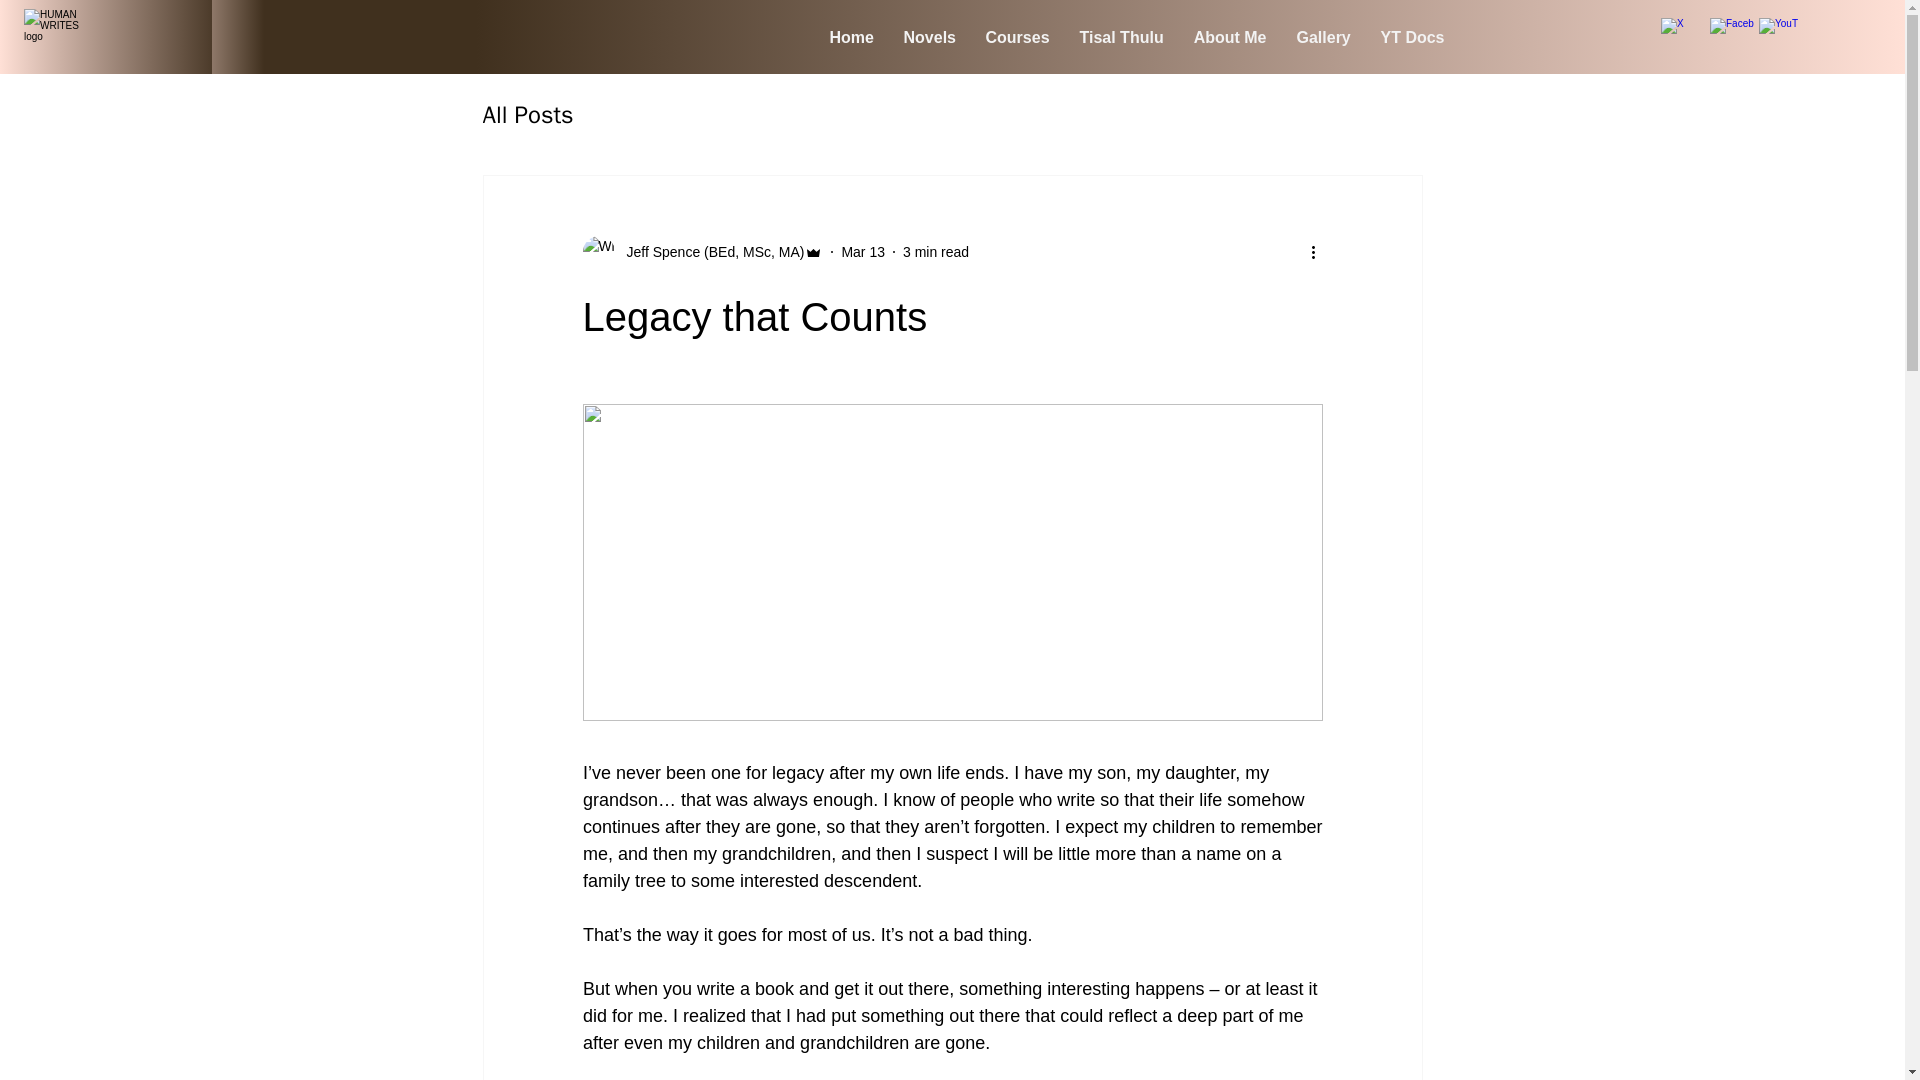  What do you see at coordinates (1324, 38) in the screenshot?
I see `Gallery` at bounding box center [1324, 38].